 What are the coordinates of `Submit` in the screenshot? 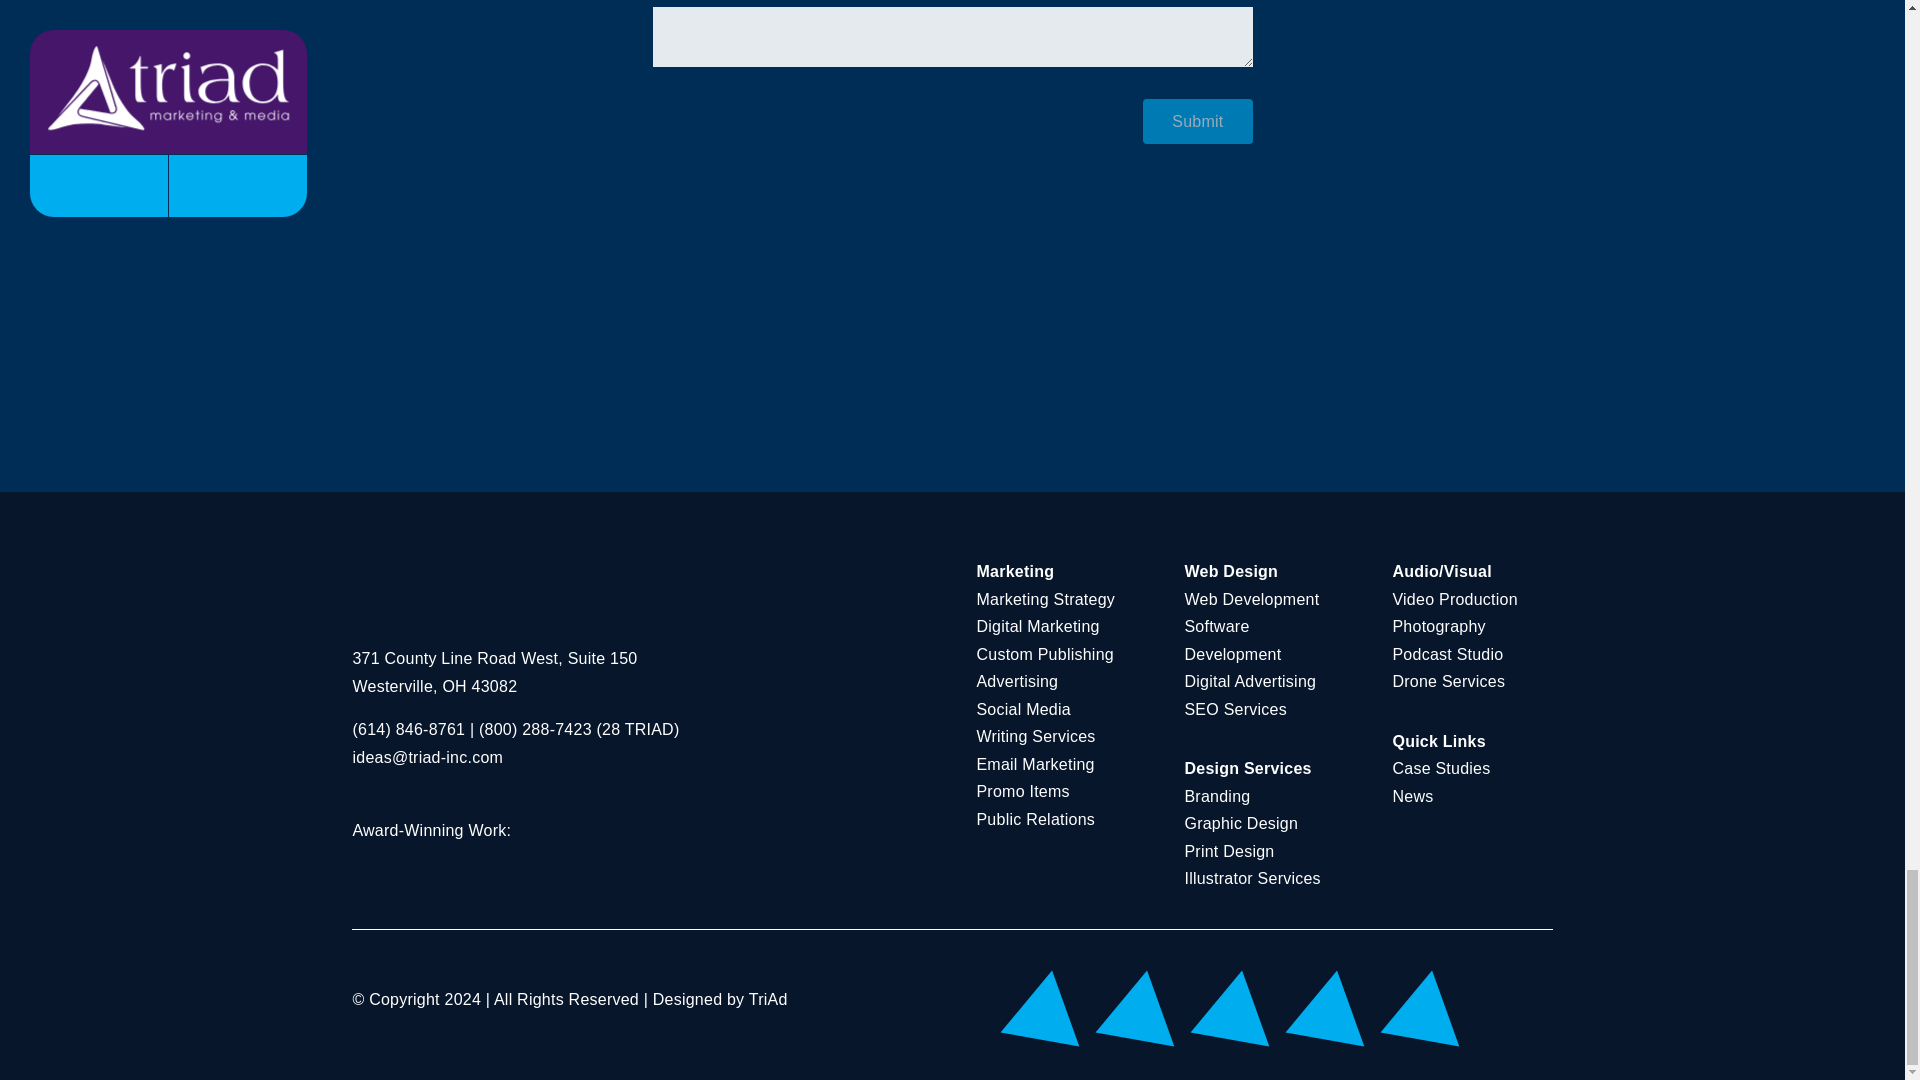 It's located at (1196, 121).